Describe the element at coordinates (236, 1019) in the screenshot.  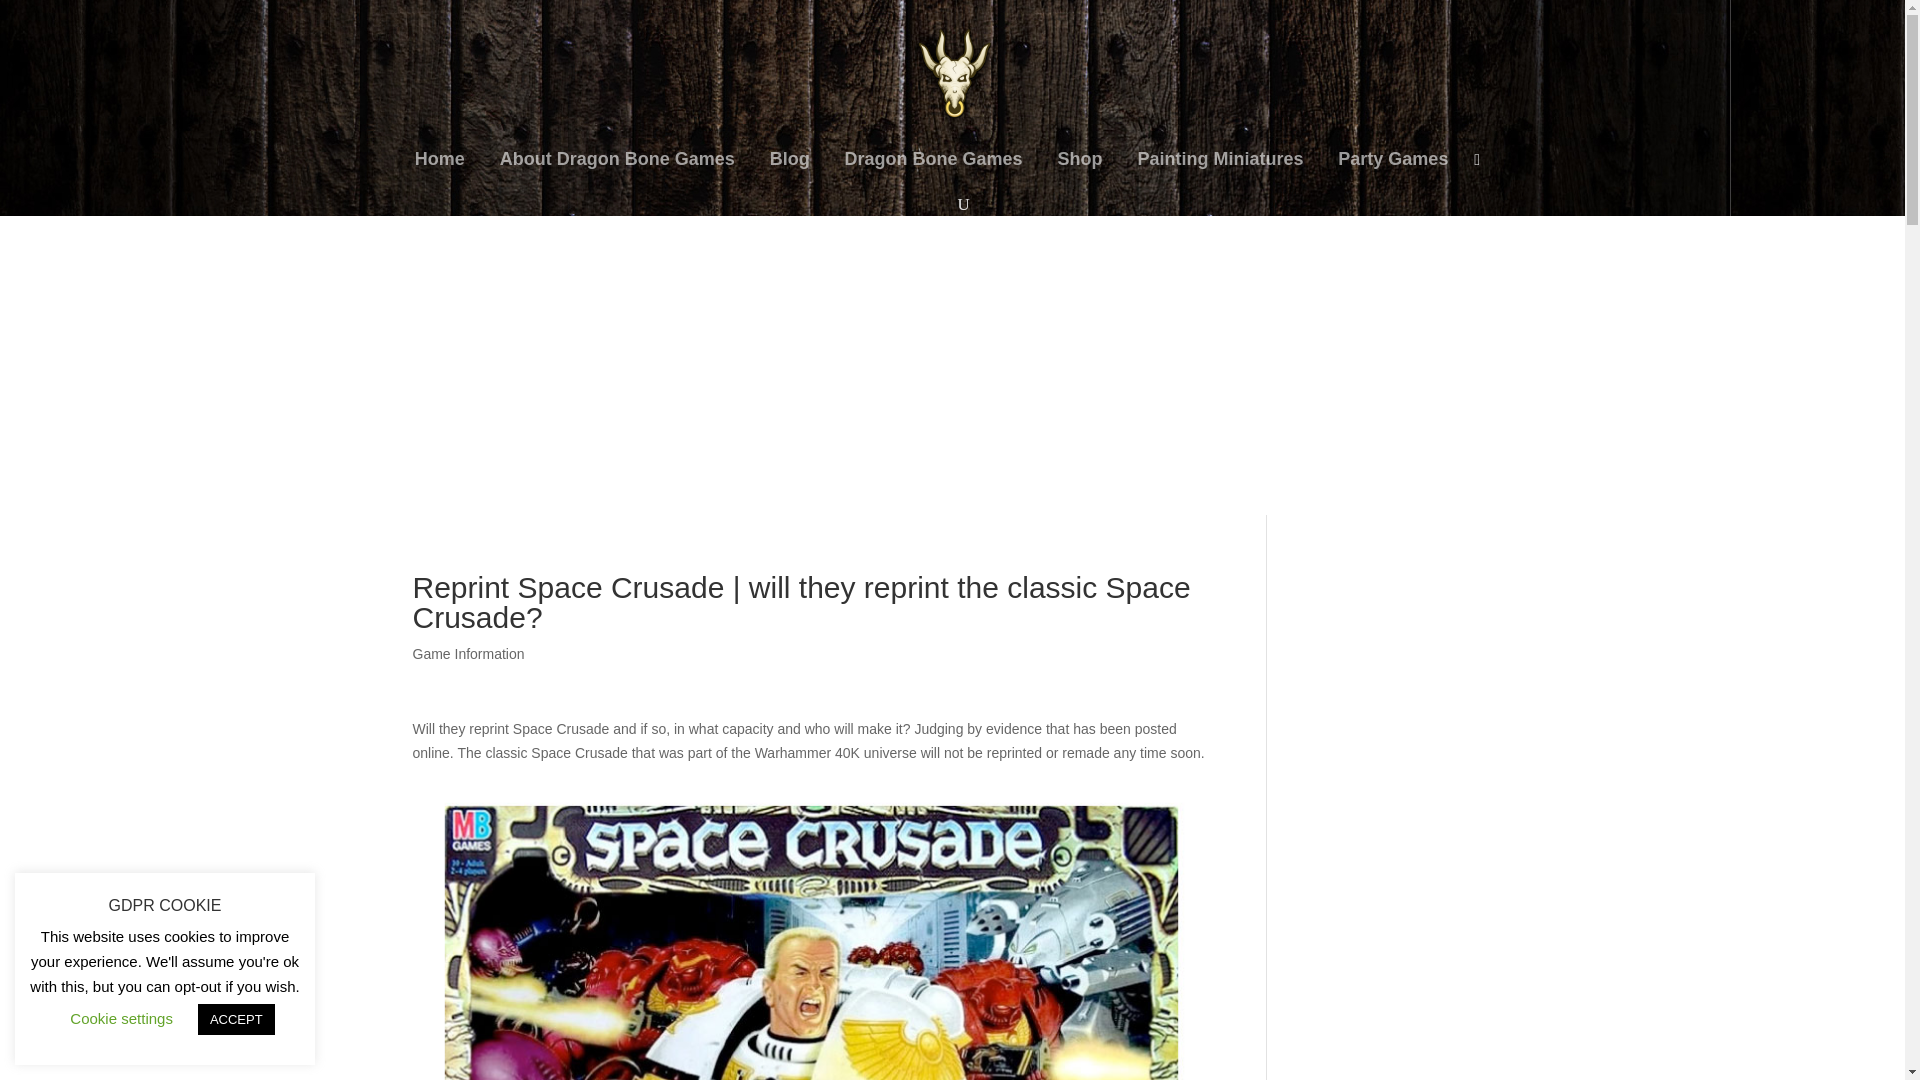
I see `ACCEPT` at that location.